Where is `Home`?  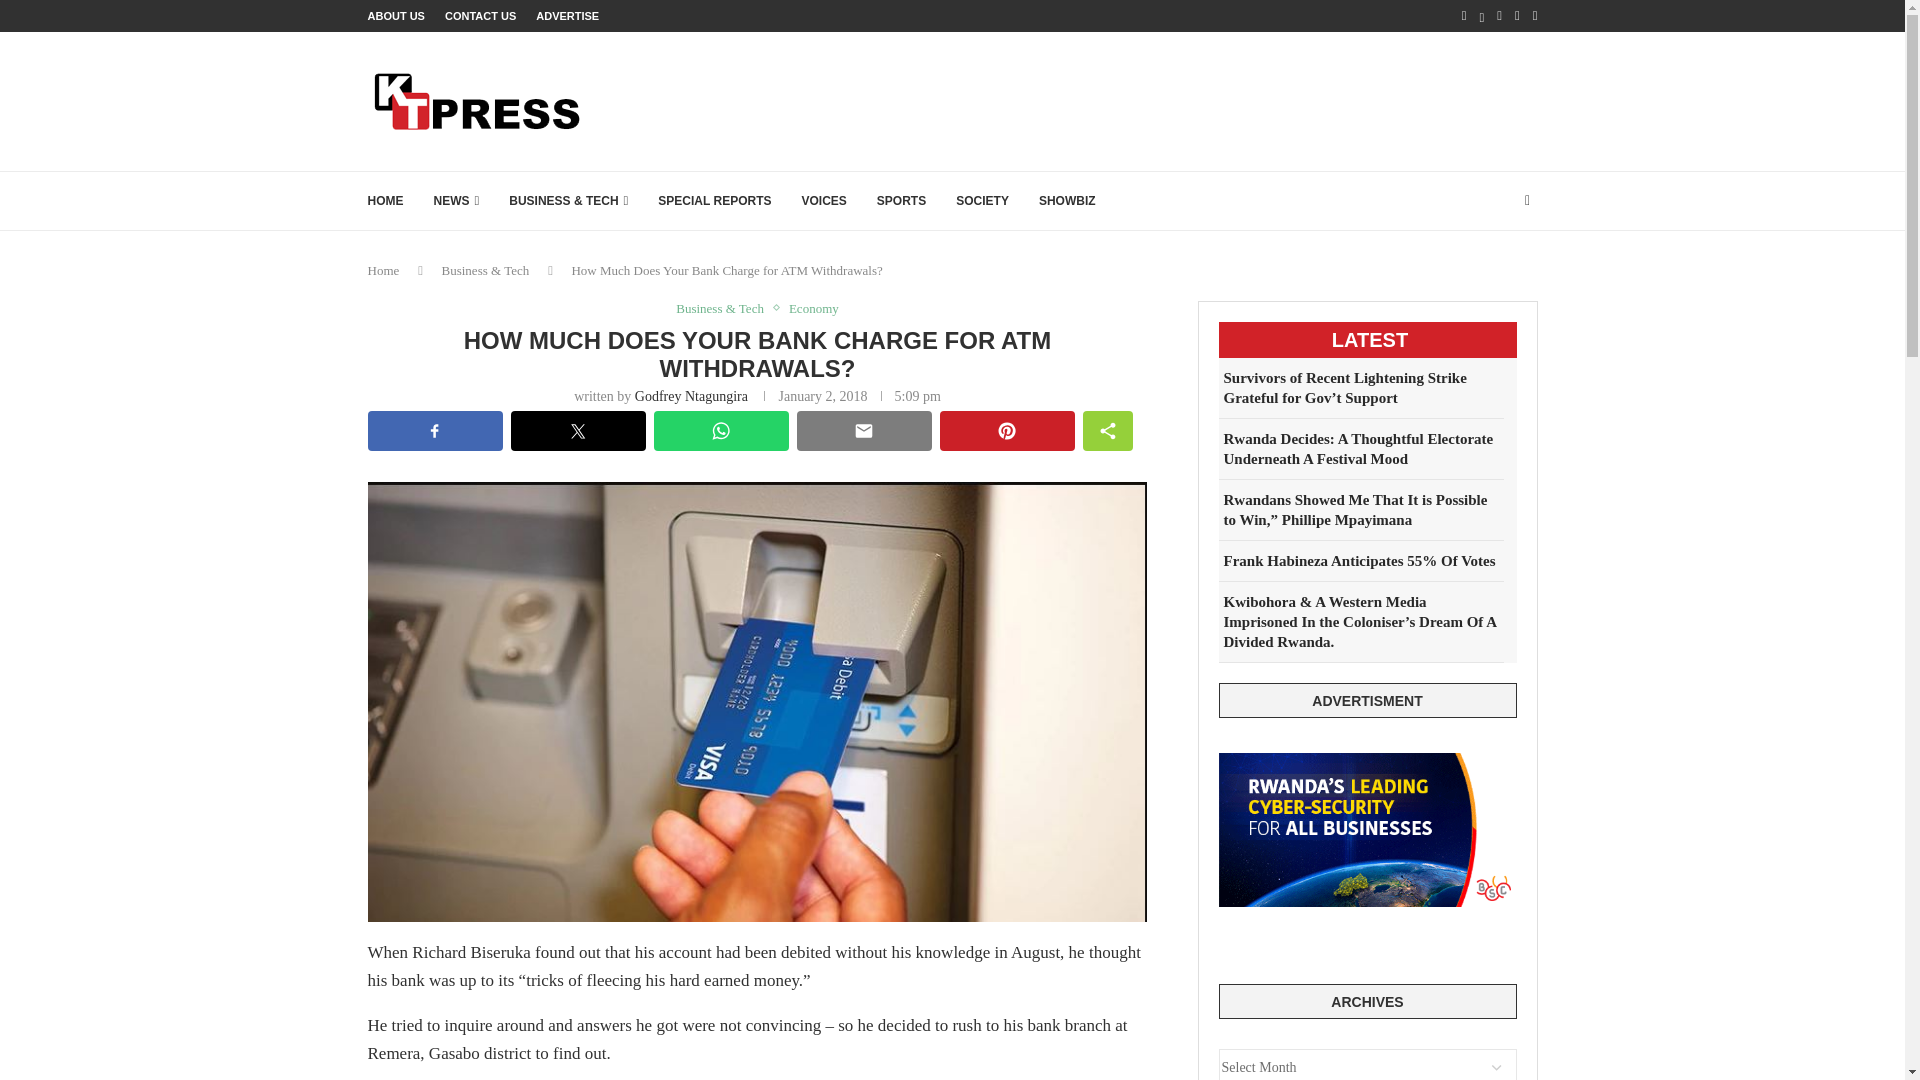
Home is located at coordinates (384, 270).